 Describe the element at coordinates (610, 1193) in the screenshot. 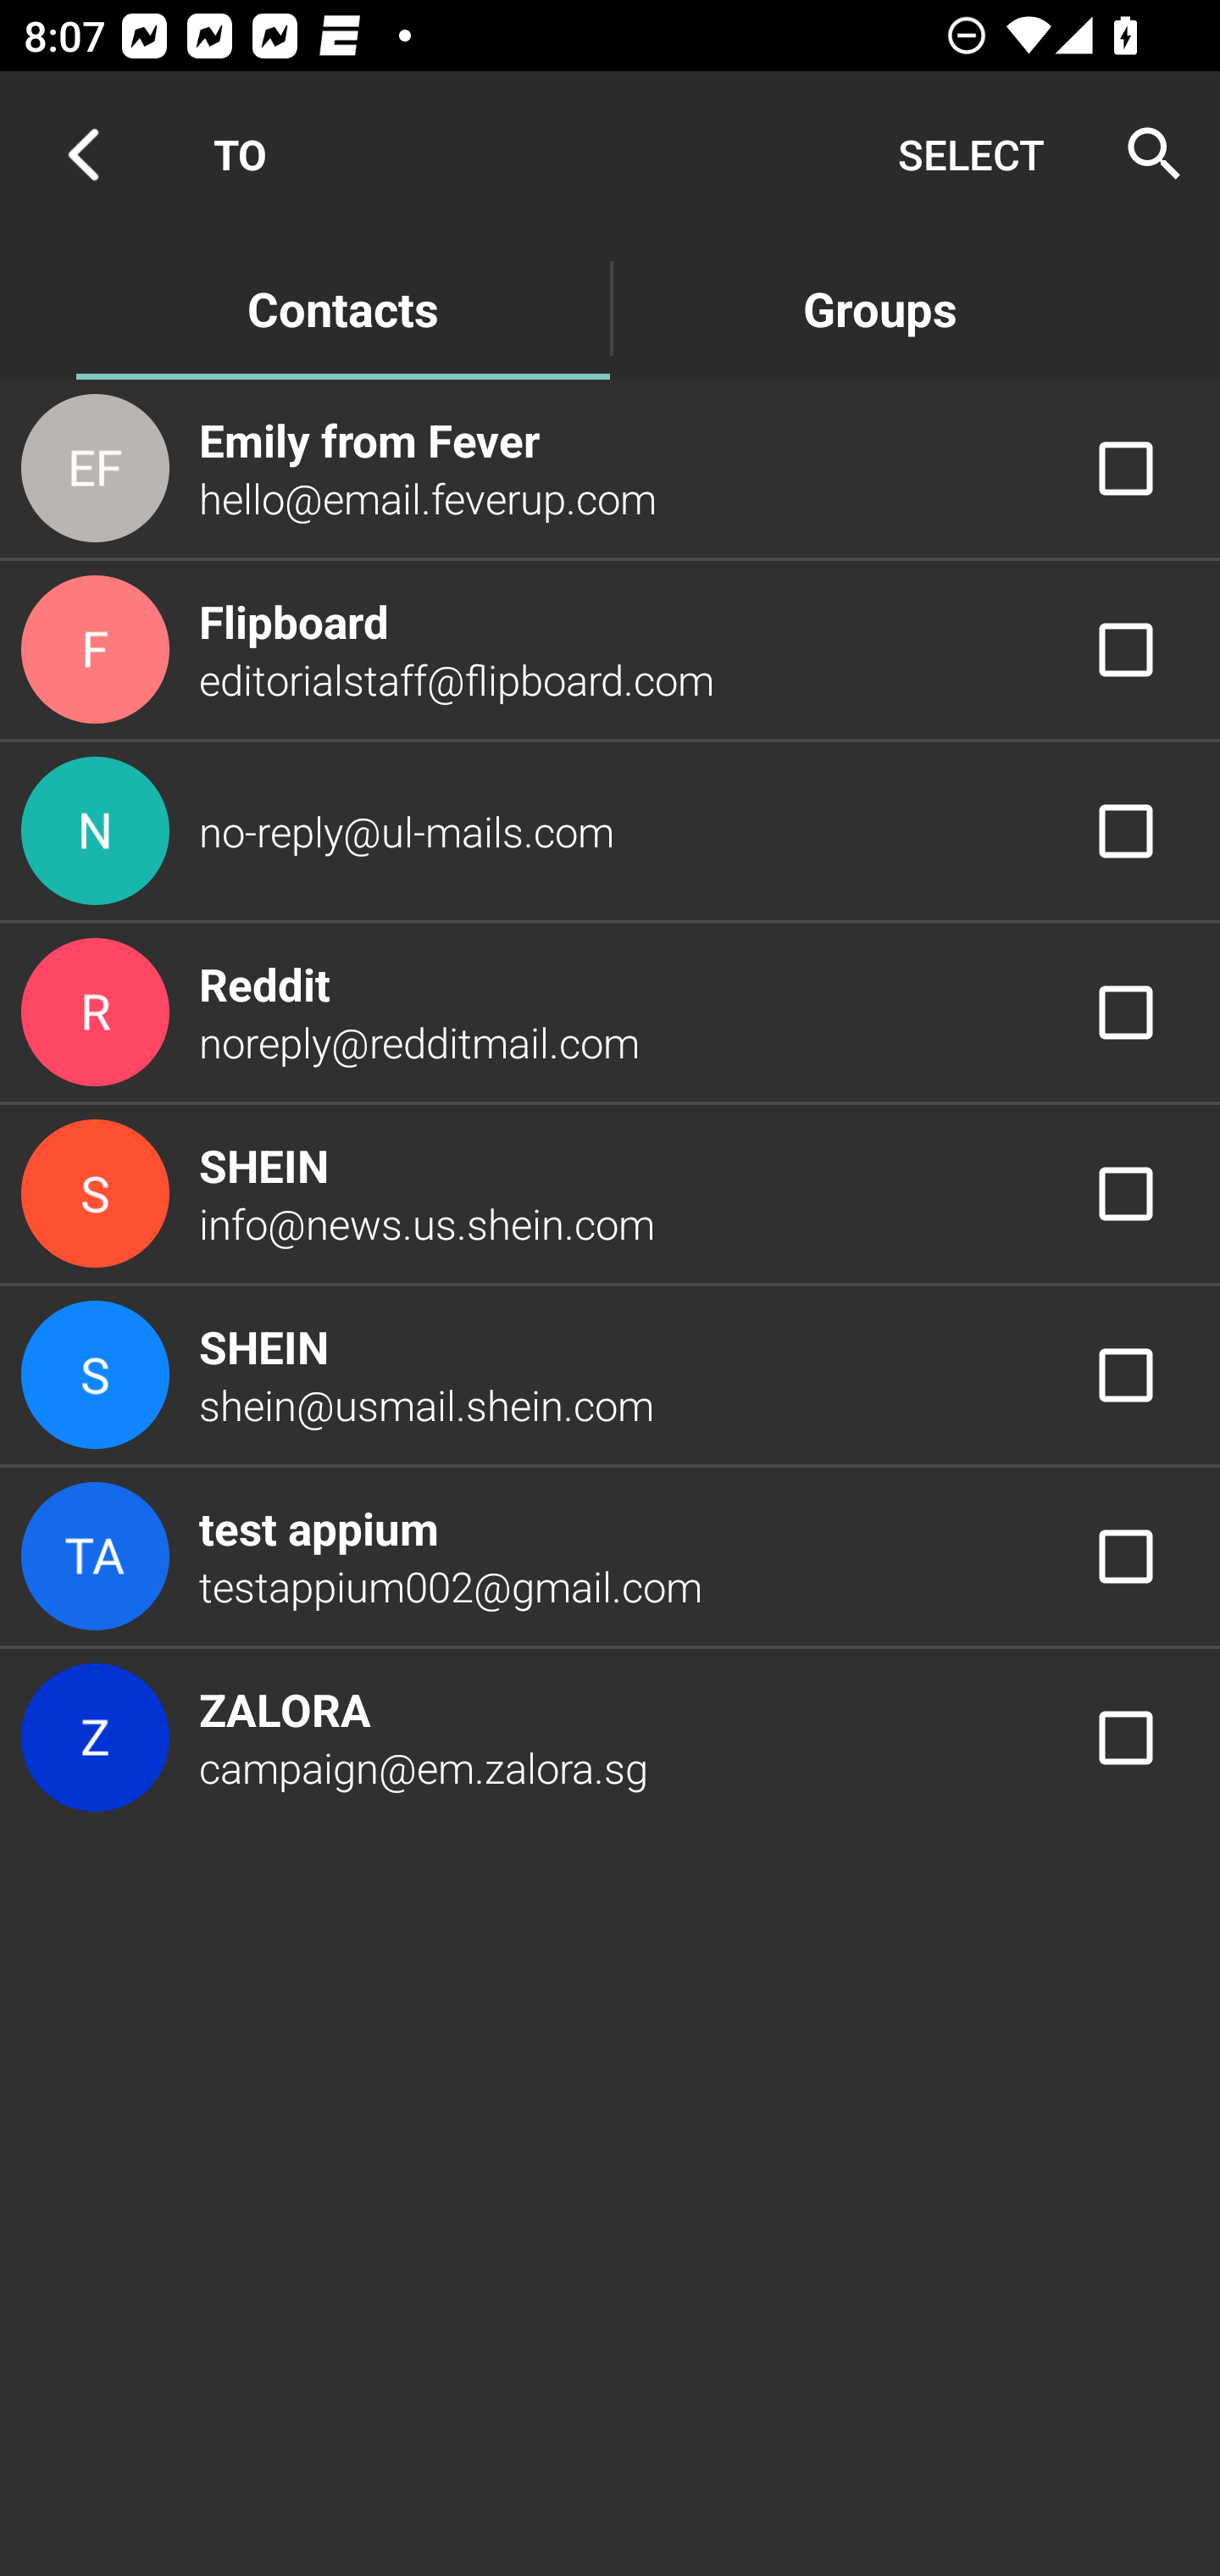

I see `SHEIN info@news.us.shein.com` at that location.